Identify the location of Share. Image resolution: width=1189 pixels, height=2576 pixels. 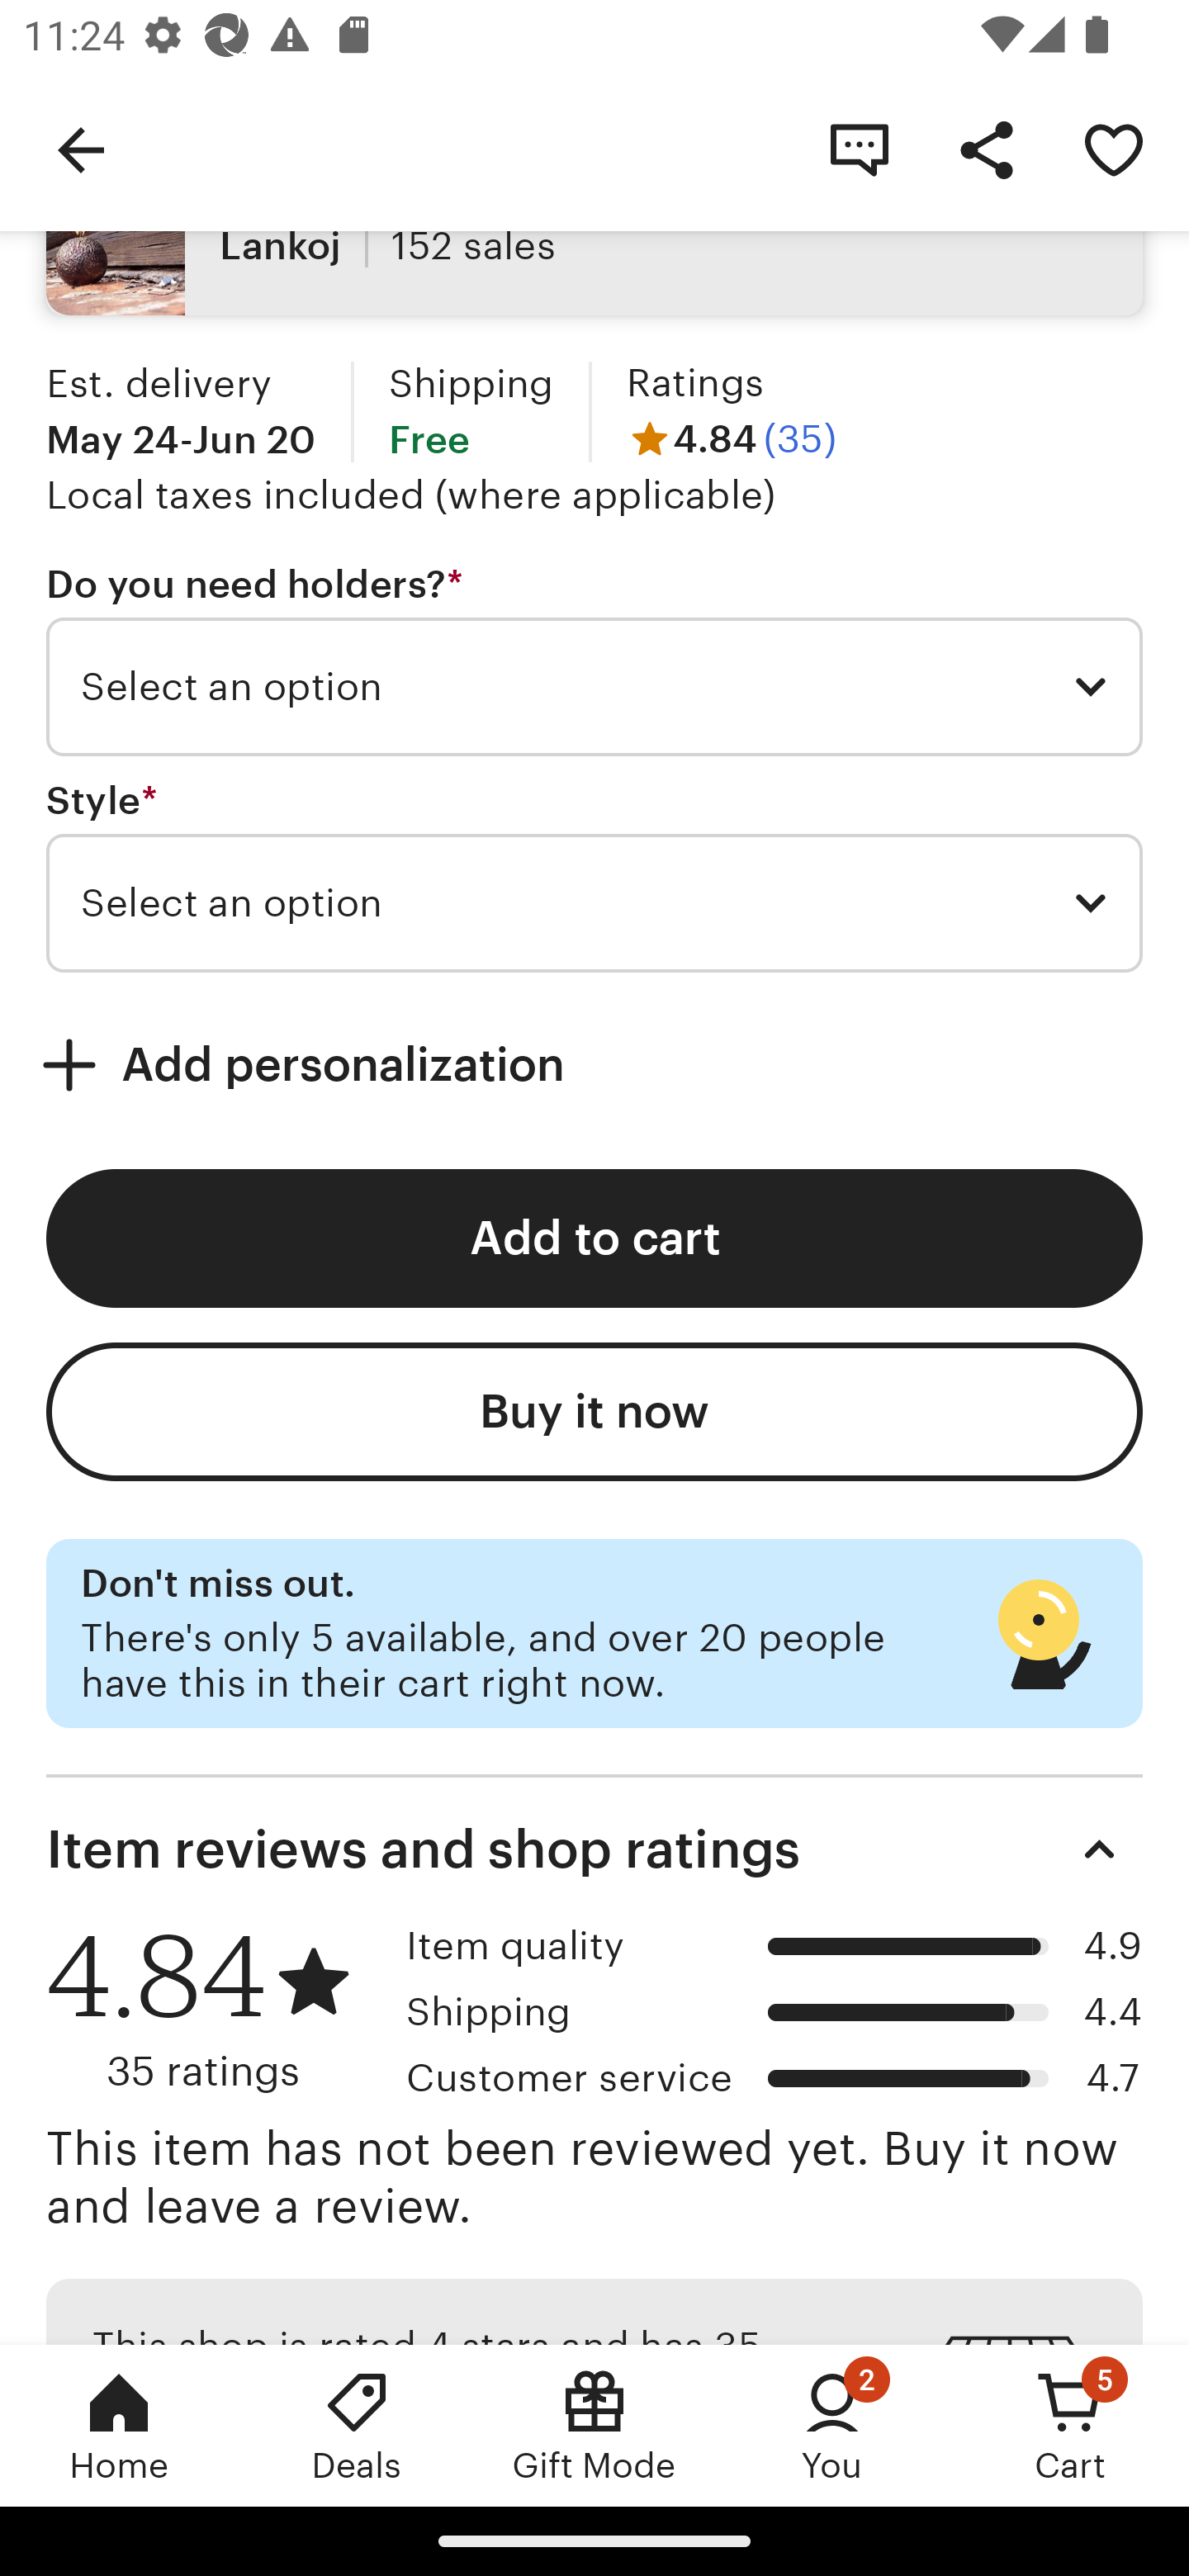
(986, 149).